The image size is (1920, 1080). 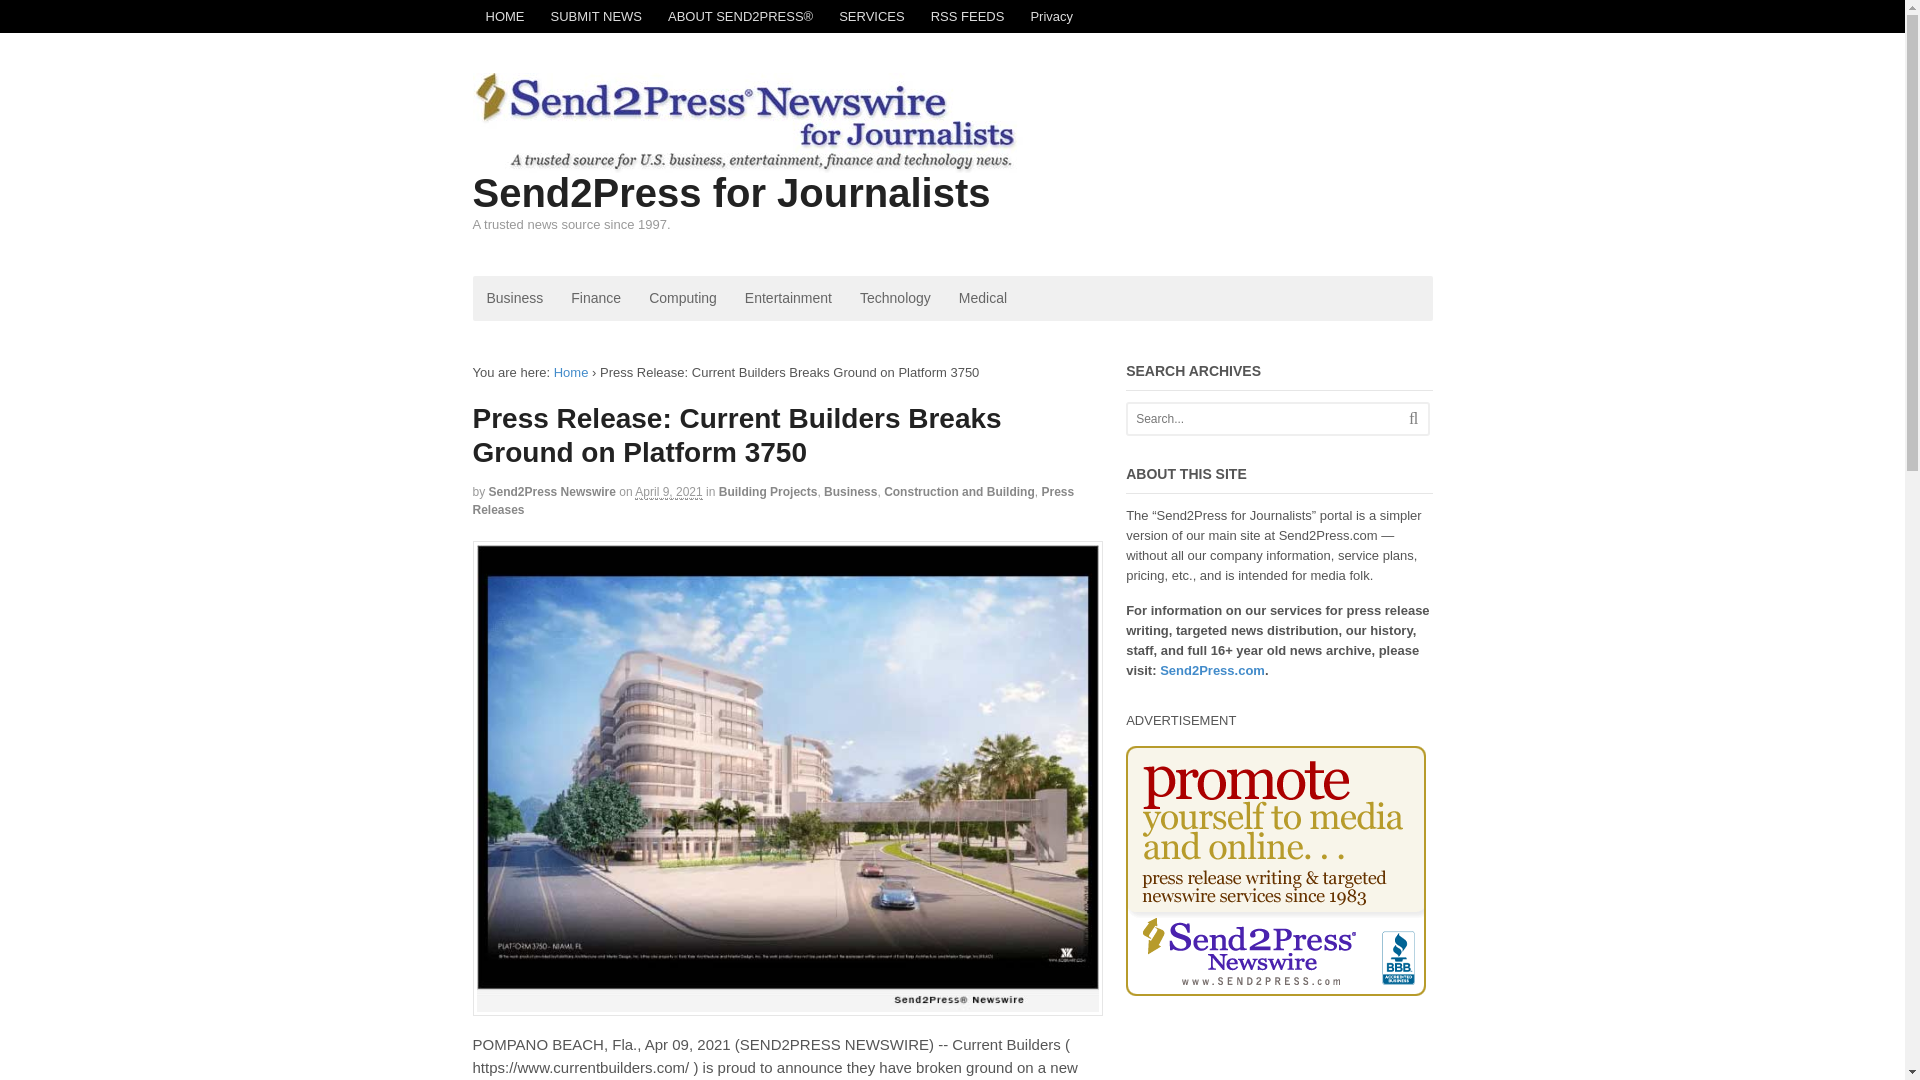 What do you see at coordinates (768, 491) in the screenshot?
I see `View all items in Building Projects` at bounding box center [768, 491].